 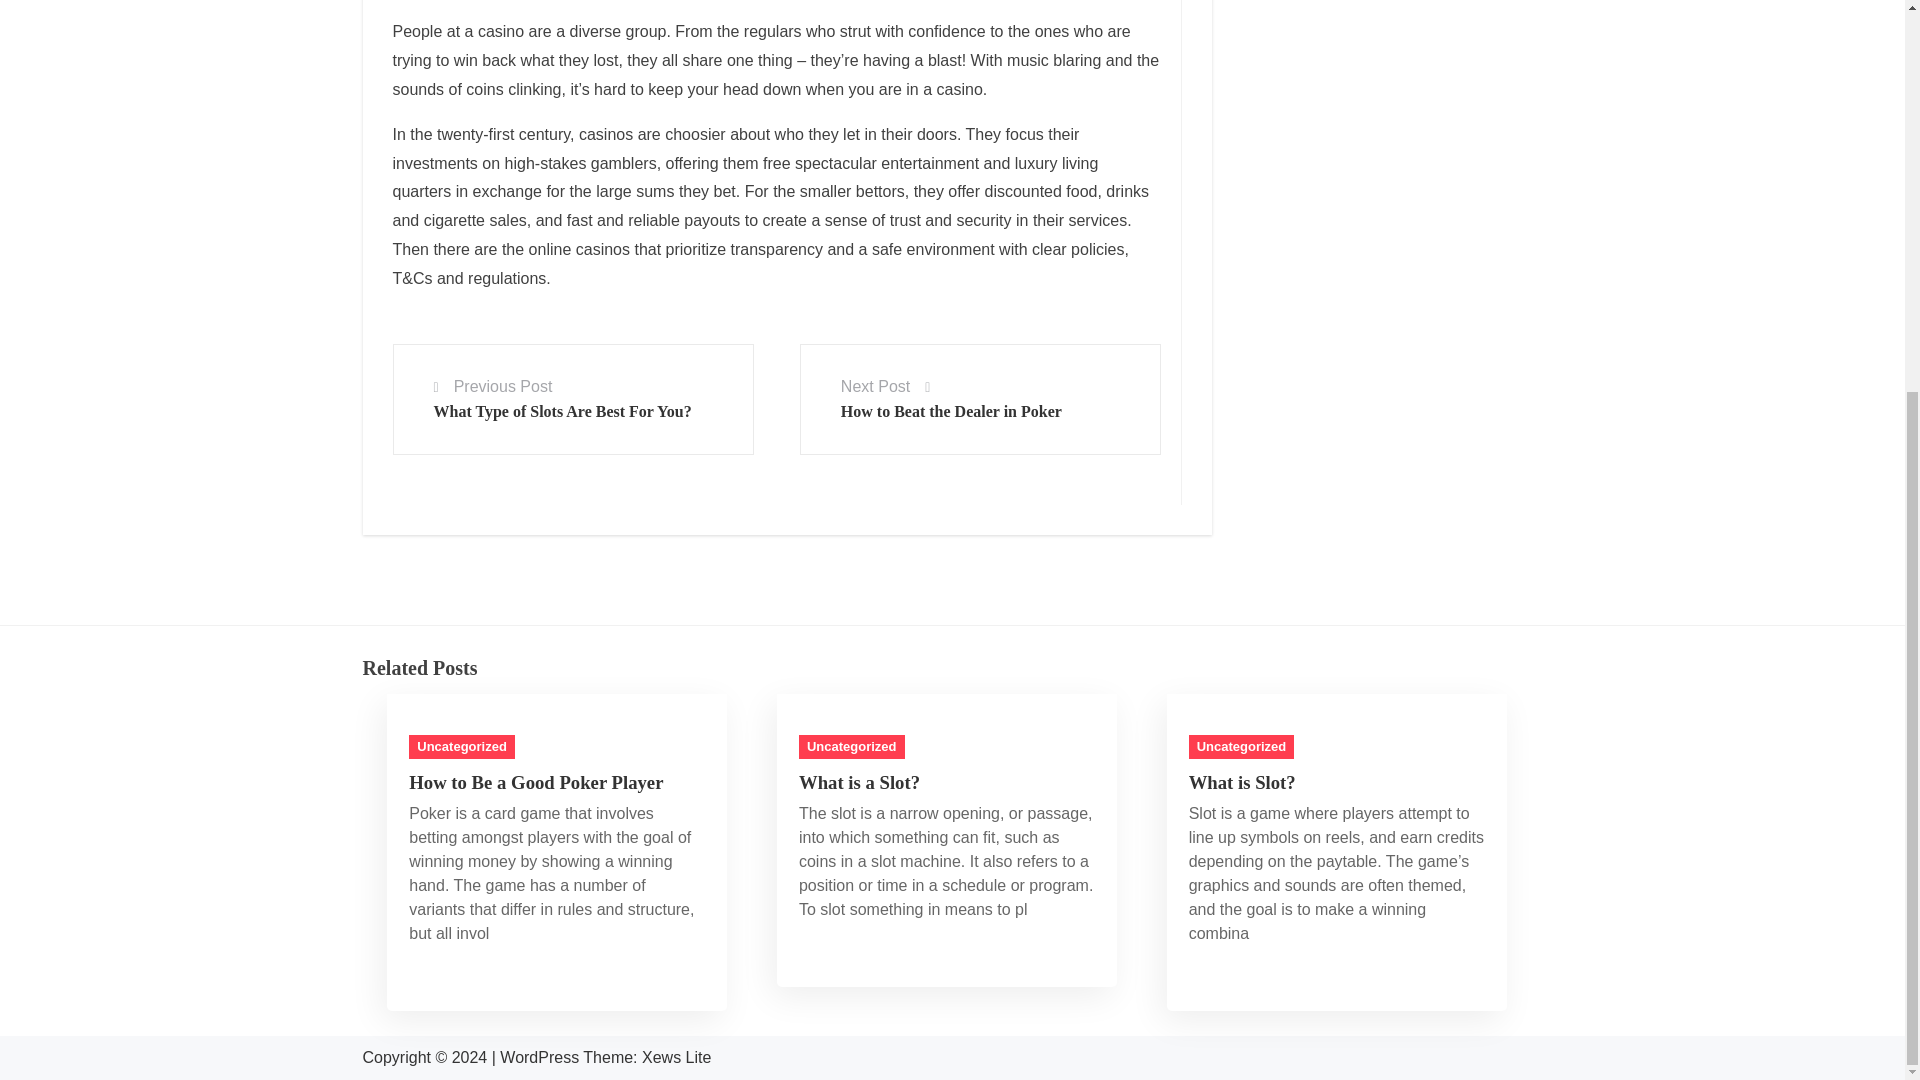 I want to click on What is a Slot?, so click(x=858, y=782).